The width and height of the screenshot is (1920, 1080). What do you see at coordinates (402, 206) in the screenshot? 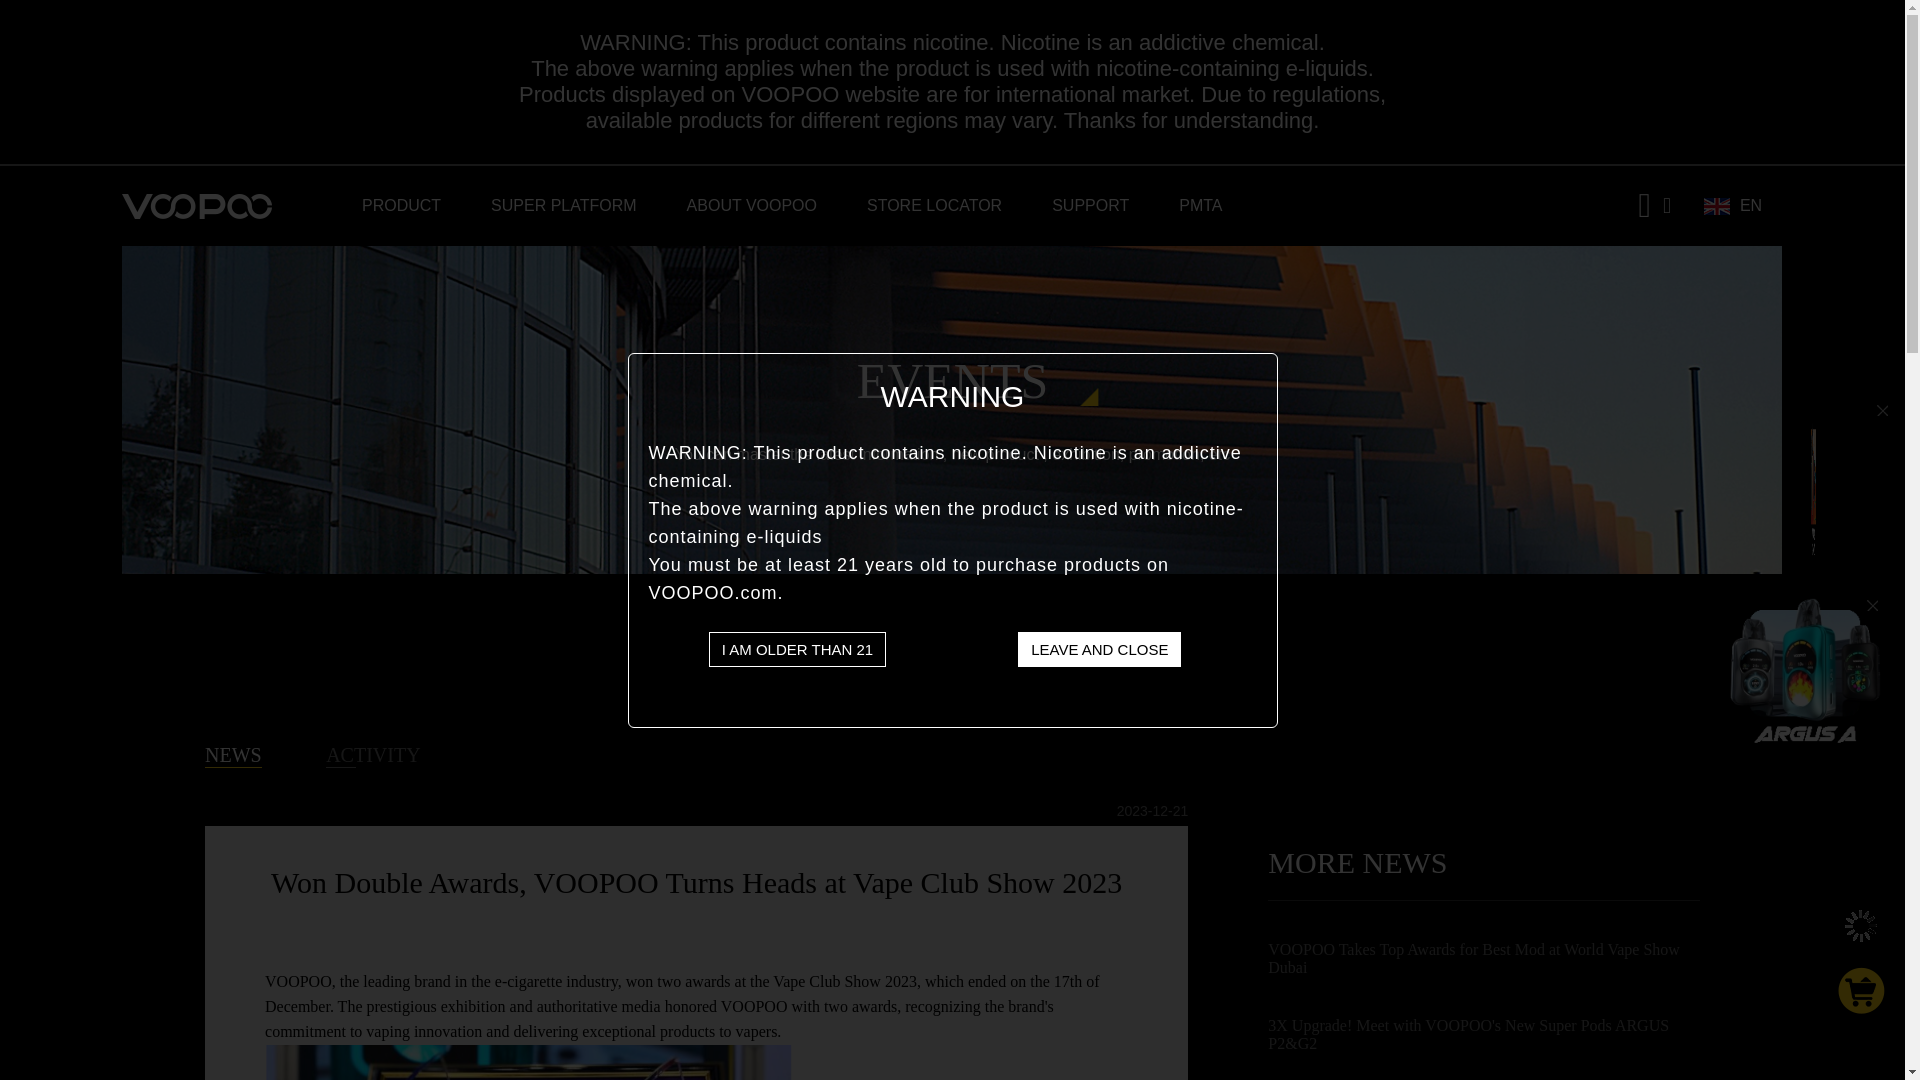
I see `PRODUCT` at bounding box center [402, 206].